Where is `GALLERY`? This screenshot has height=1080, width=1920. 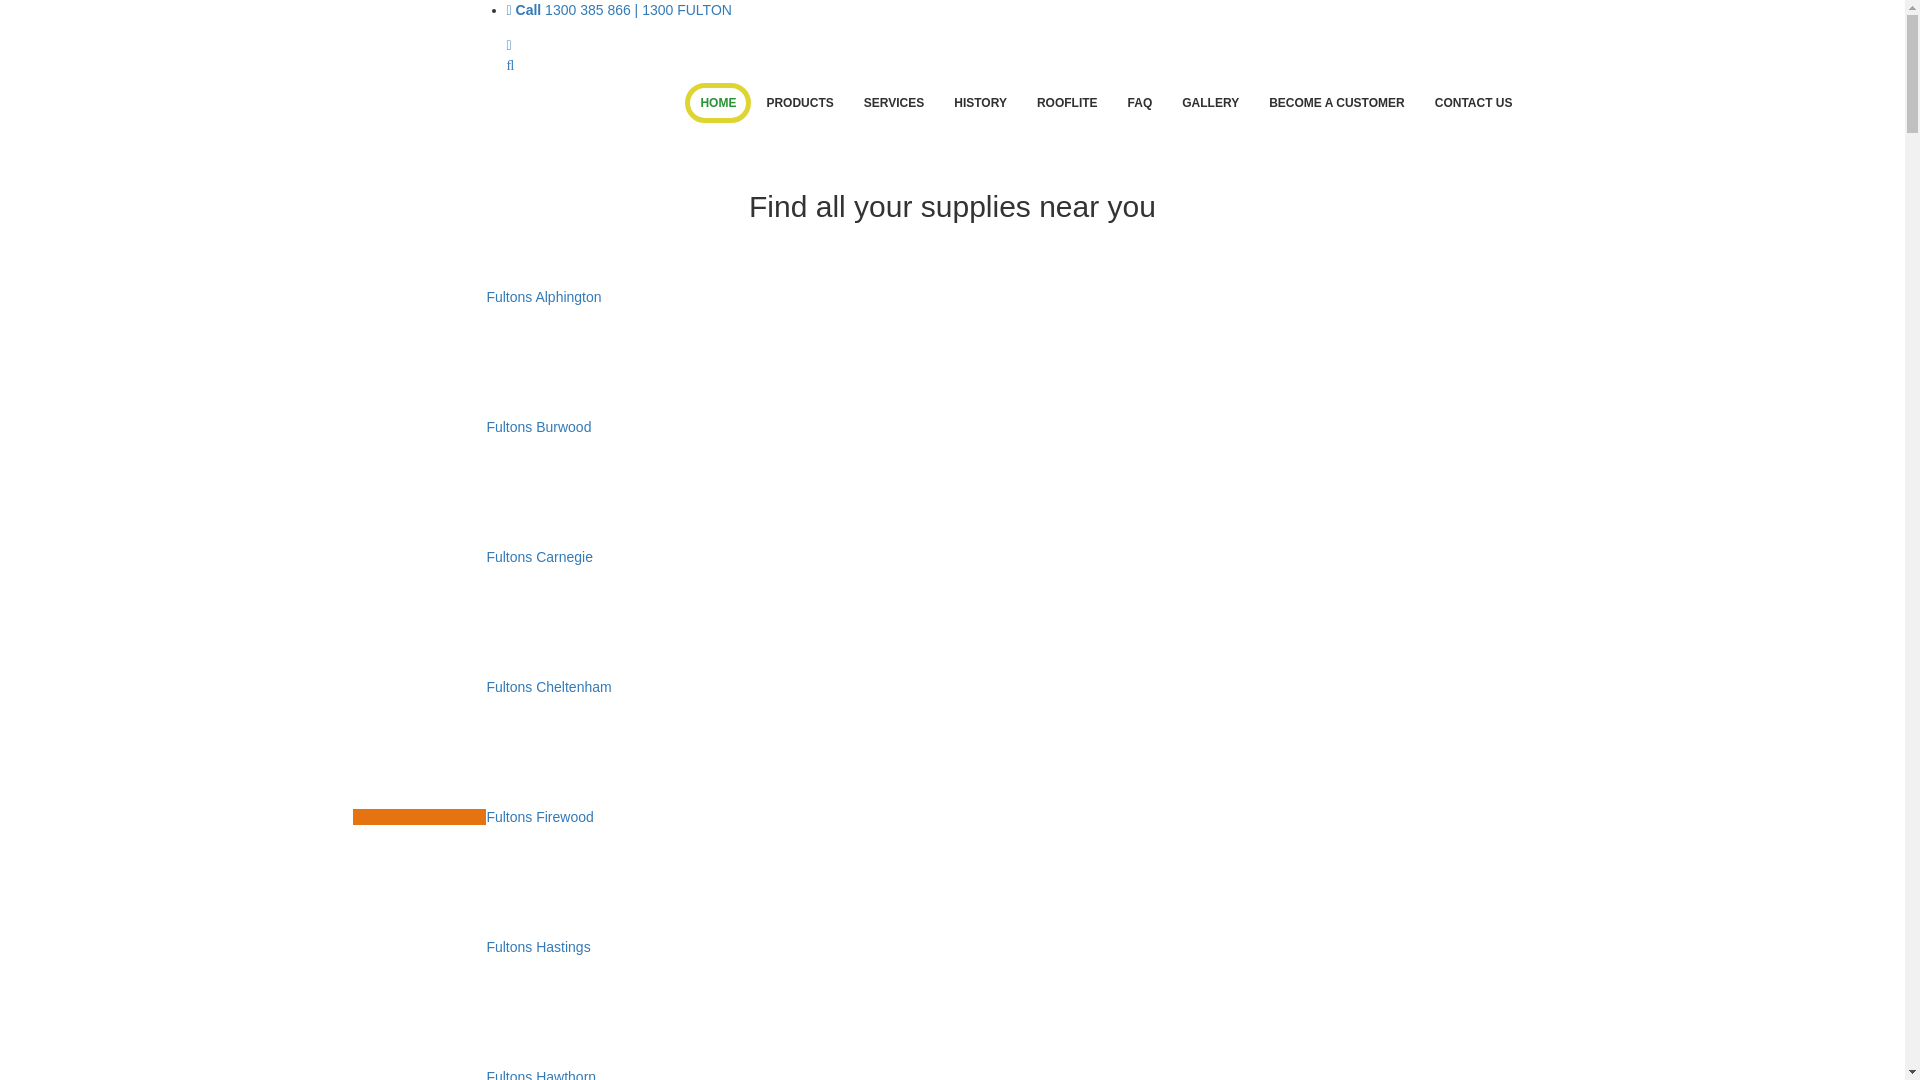 GALLERY is located at coordinates (1210, 103).